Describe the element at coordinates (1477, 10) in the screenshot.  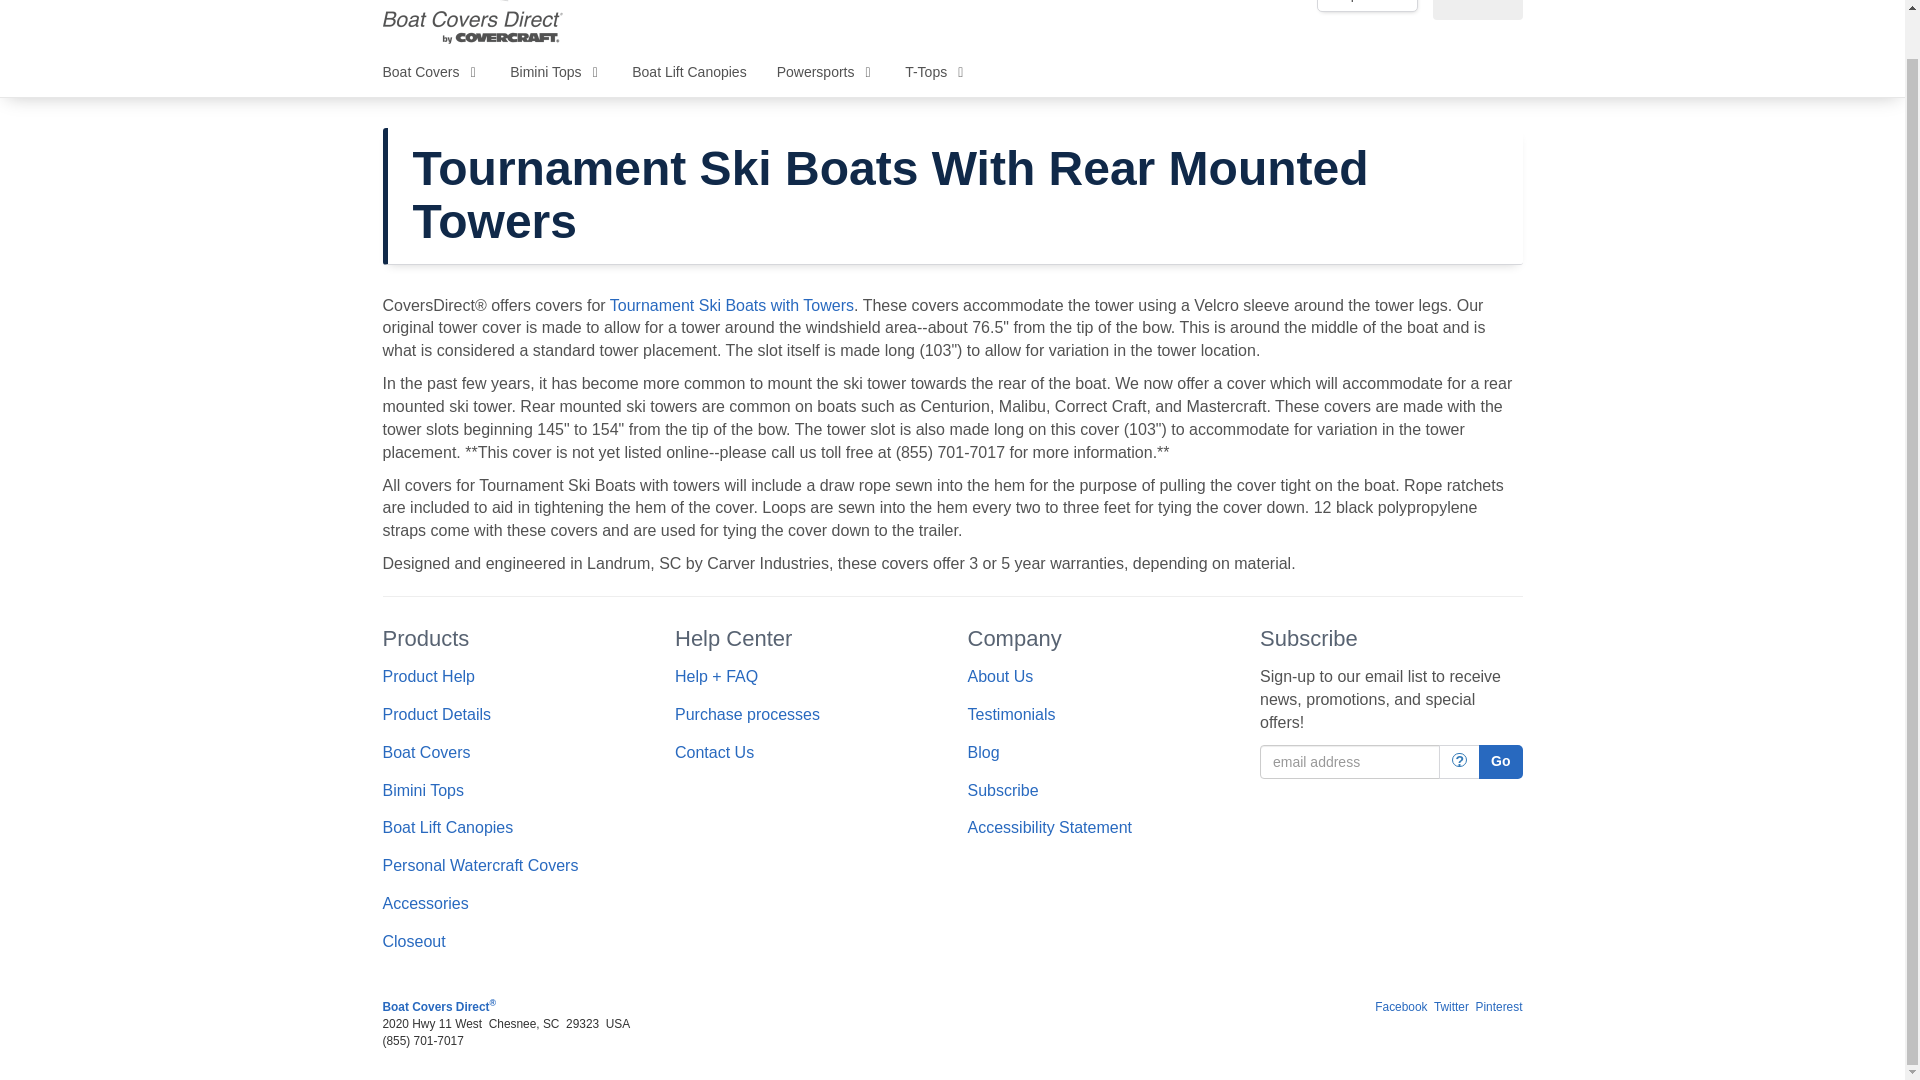
I see `View Cart` at that location.